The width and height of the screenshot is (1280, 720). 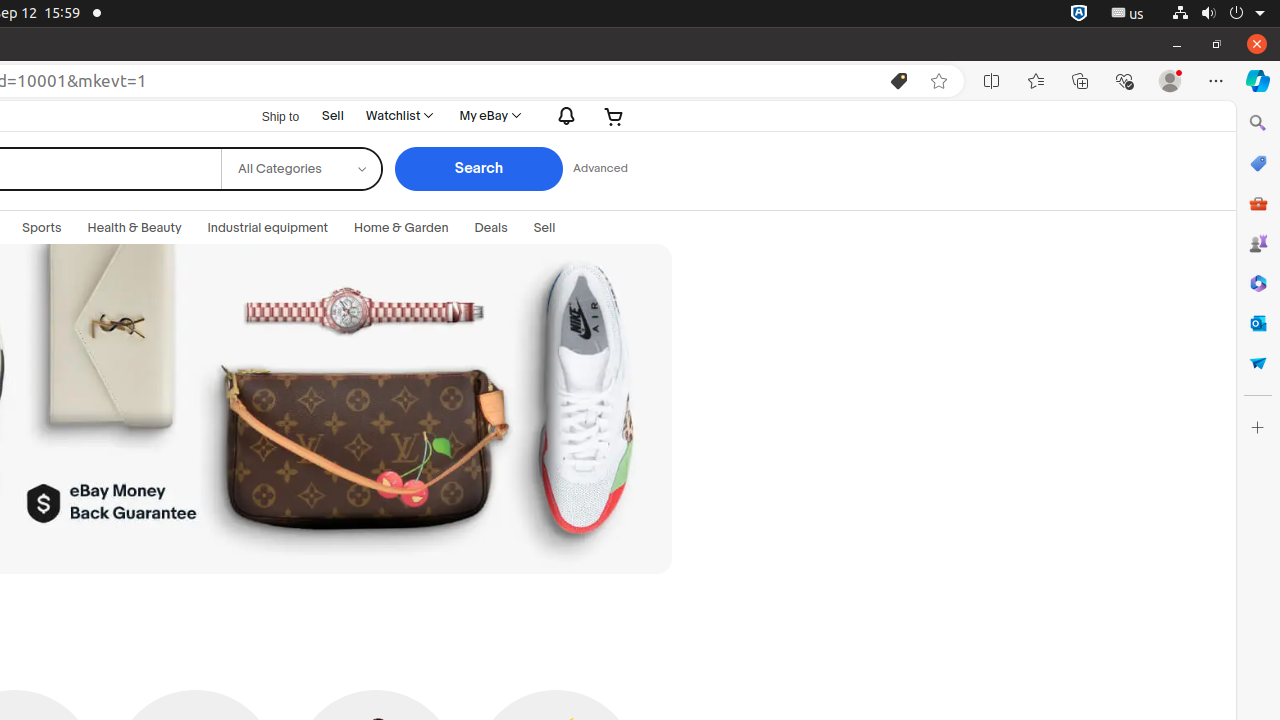 I want to click on System, so click(x=1218, y=14).